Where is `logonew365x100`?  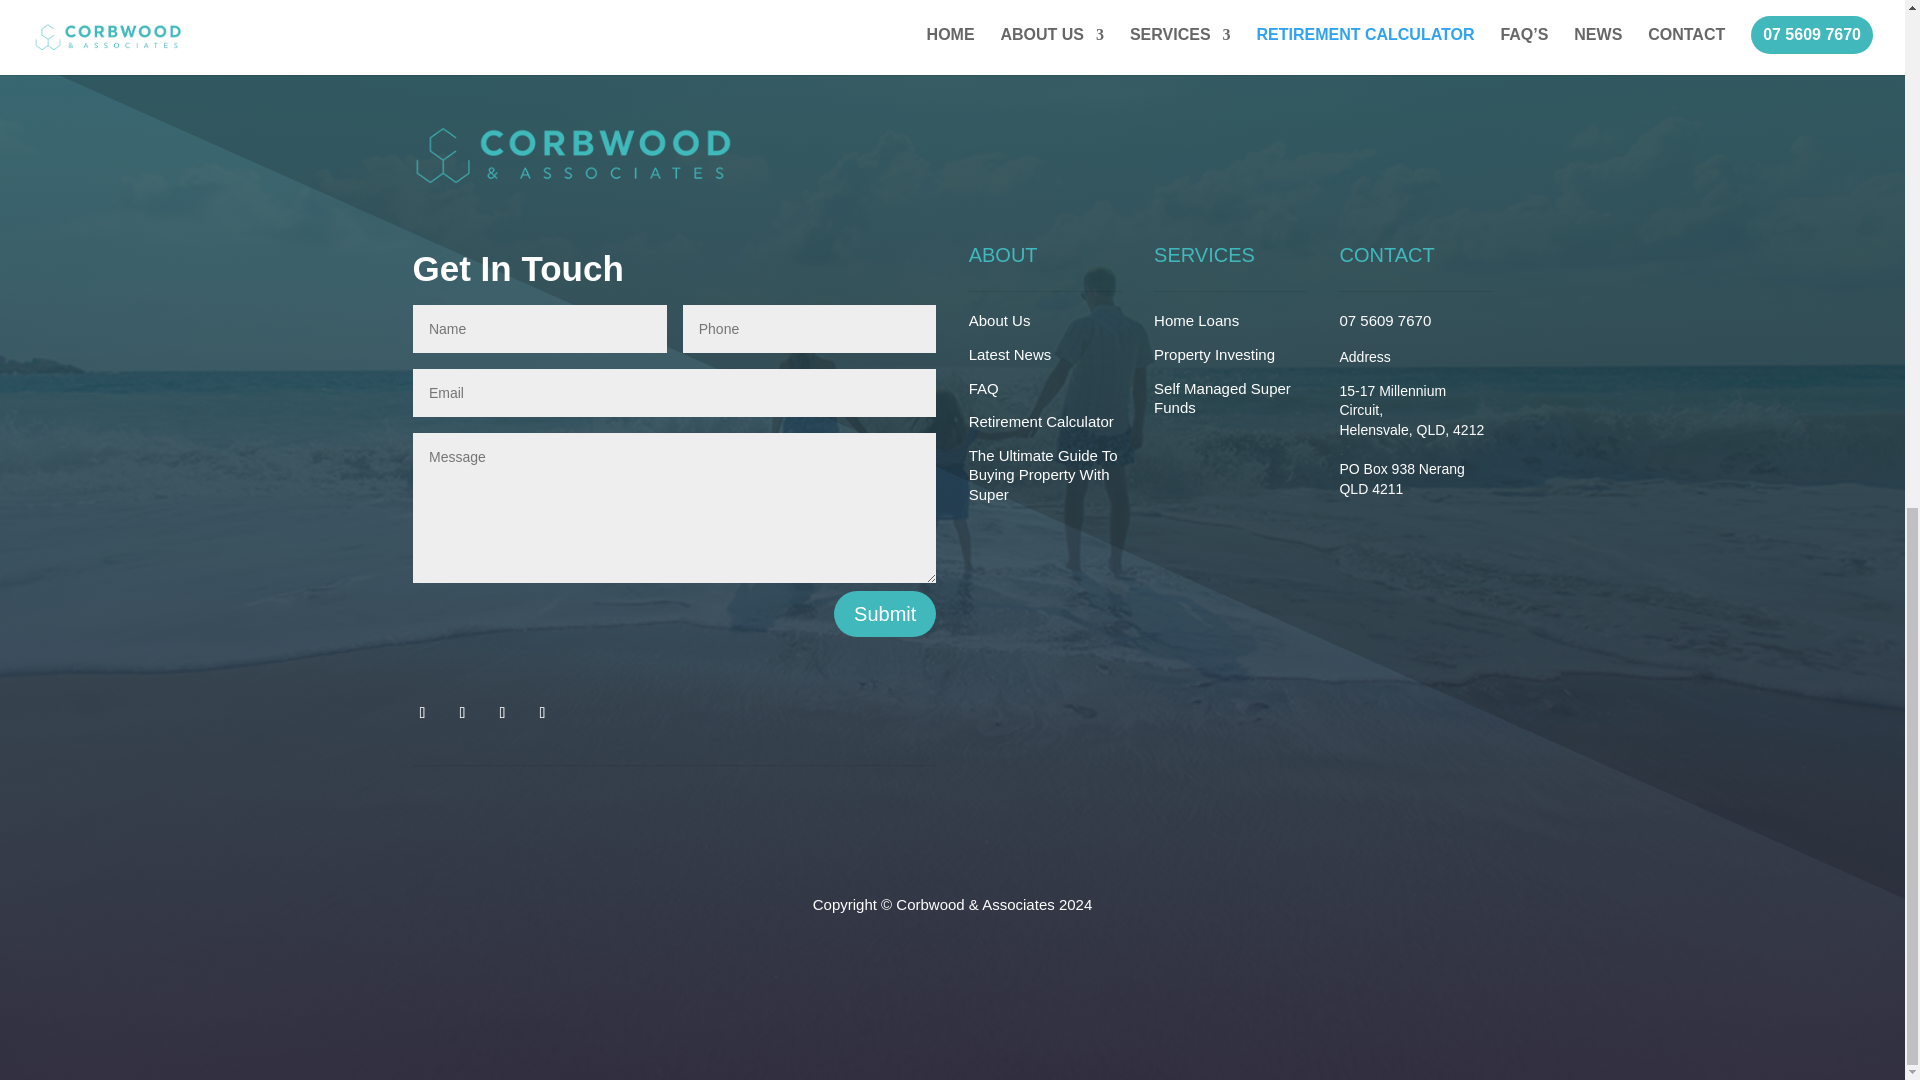
logonew365x100 is located at coordinates (572, 156).